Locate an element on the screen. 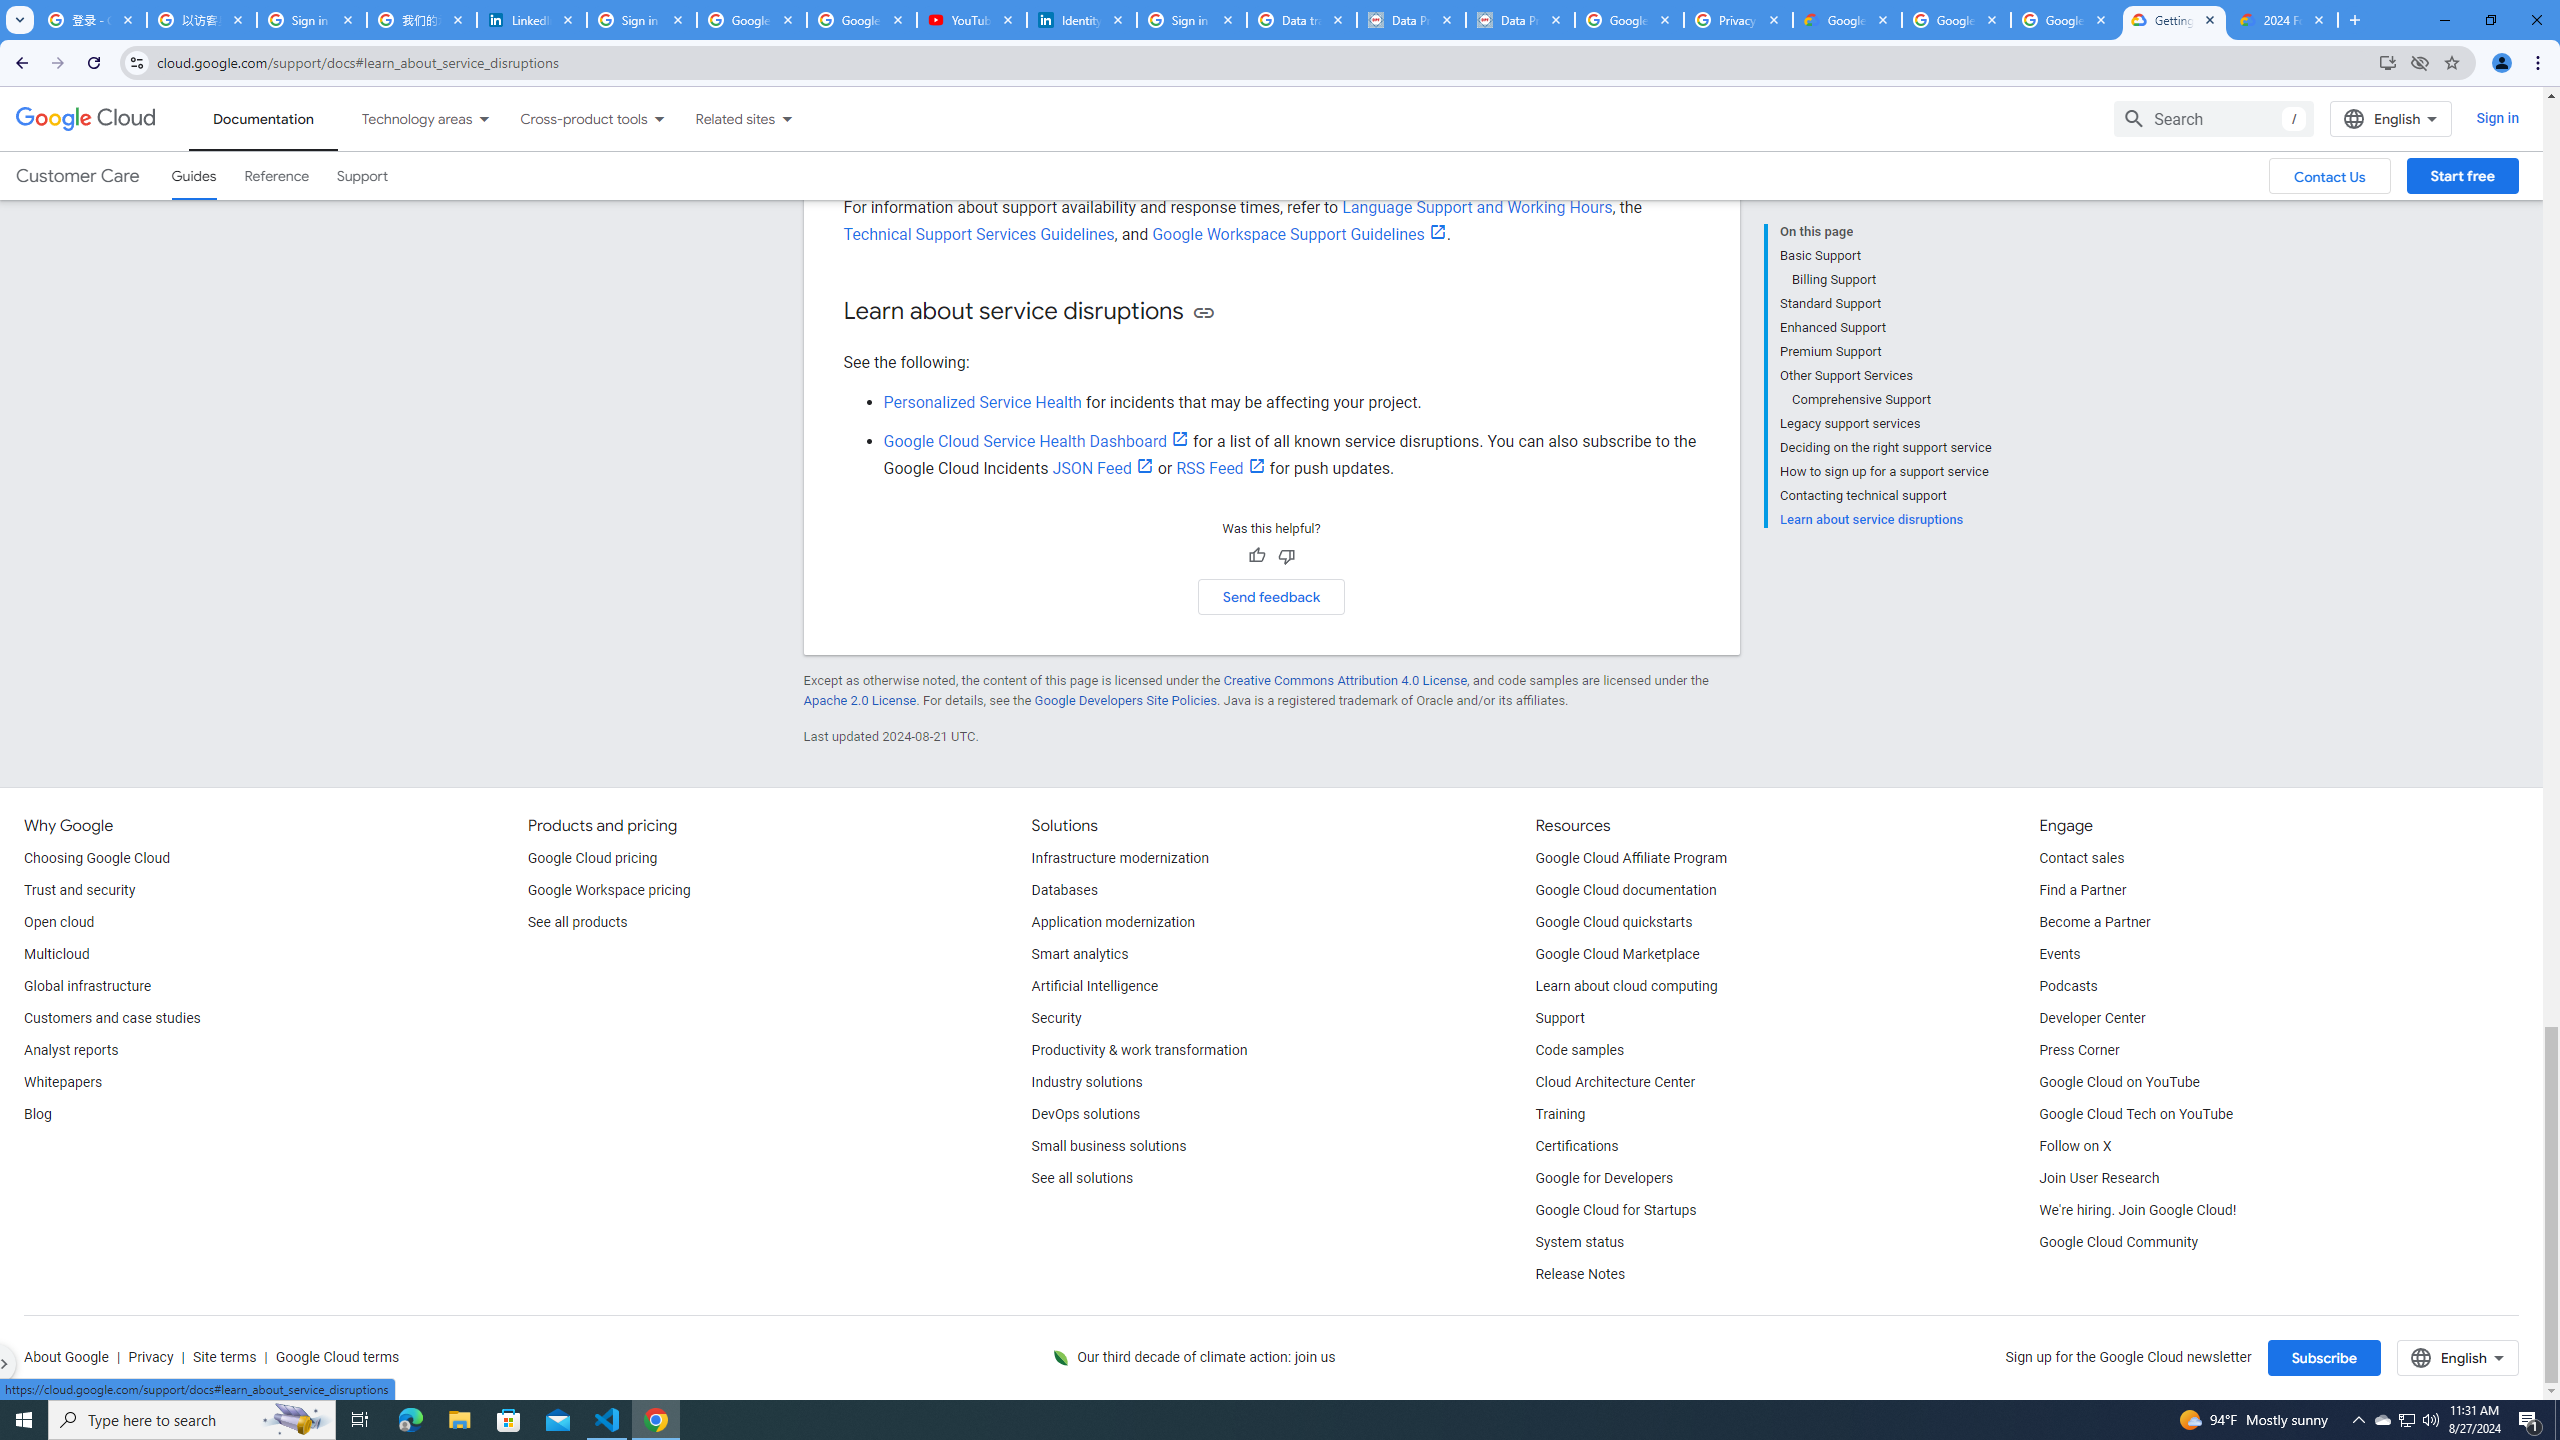 This screenshot has height=1440, width=2560. Google for Developers is located at coordinates (1605, 1179).